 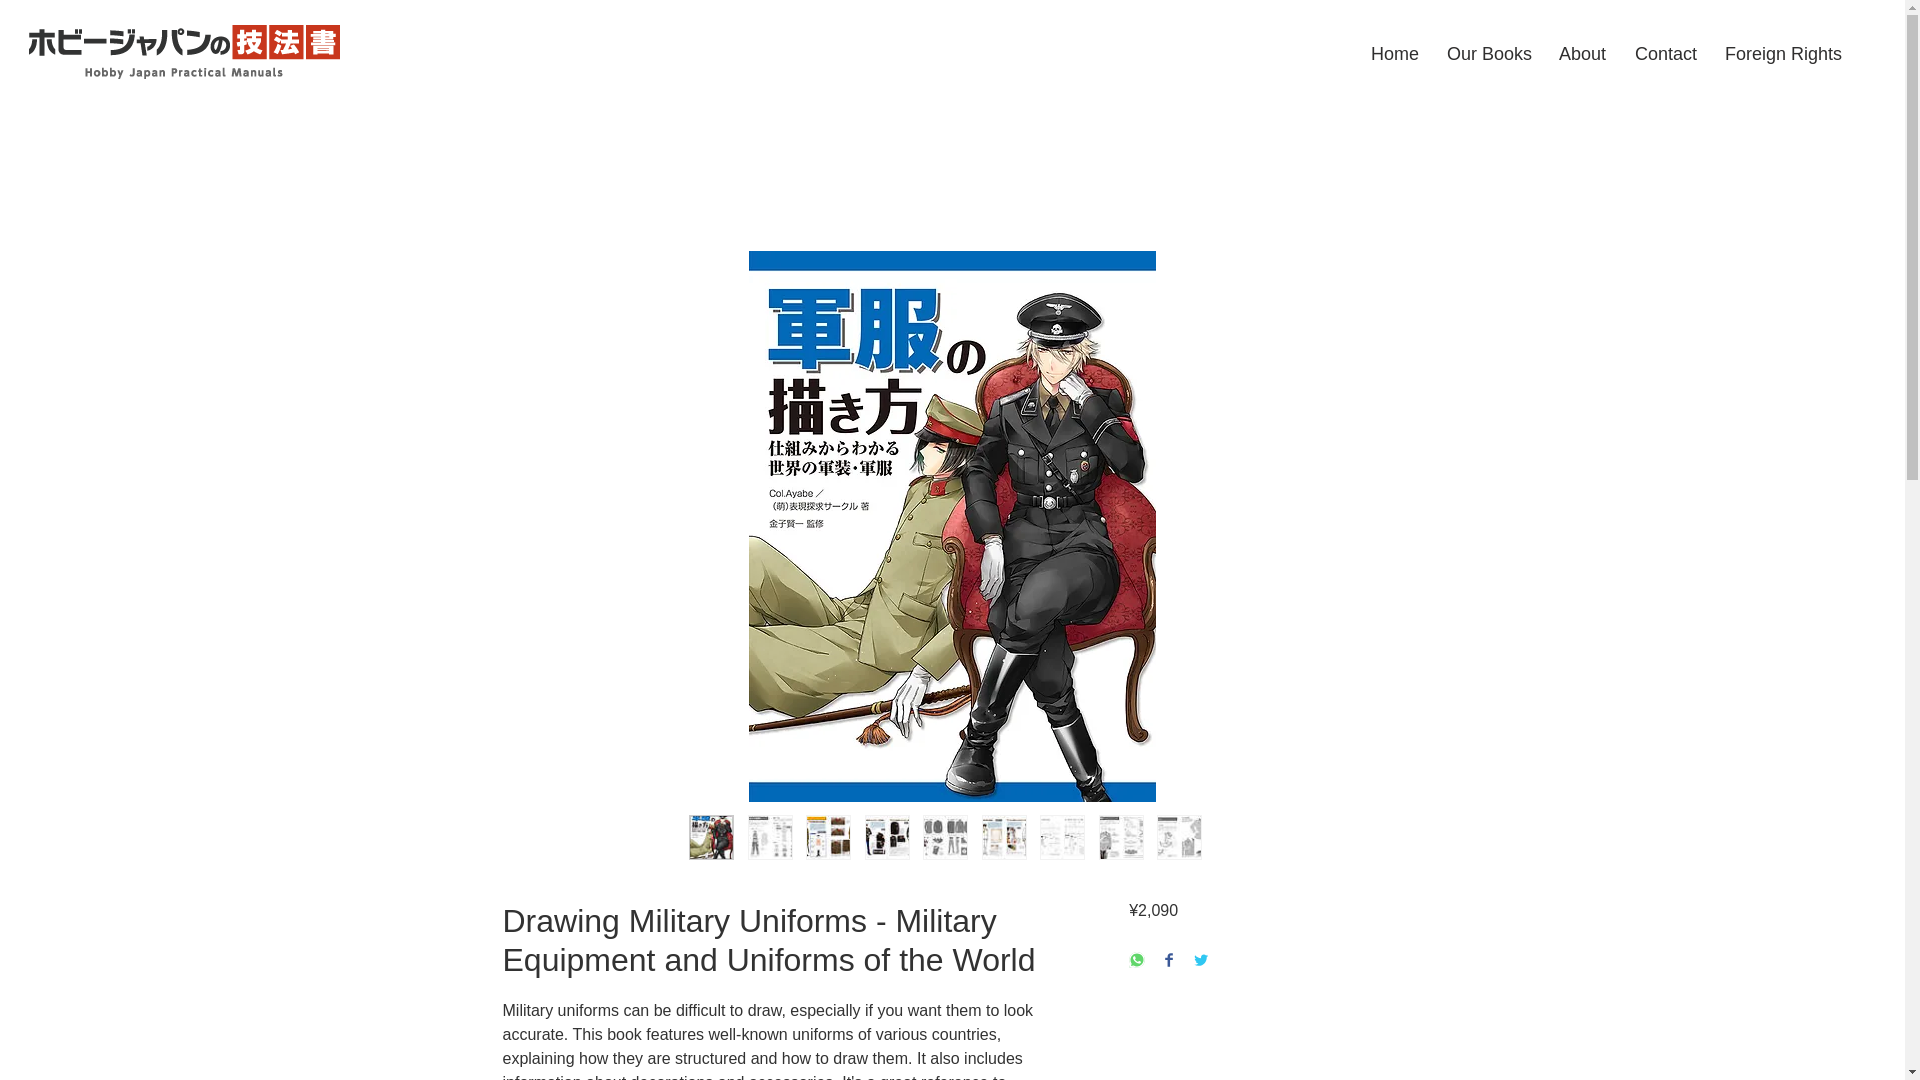 I want to click on Our Books, so click(x=1488, y=54).